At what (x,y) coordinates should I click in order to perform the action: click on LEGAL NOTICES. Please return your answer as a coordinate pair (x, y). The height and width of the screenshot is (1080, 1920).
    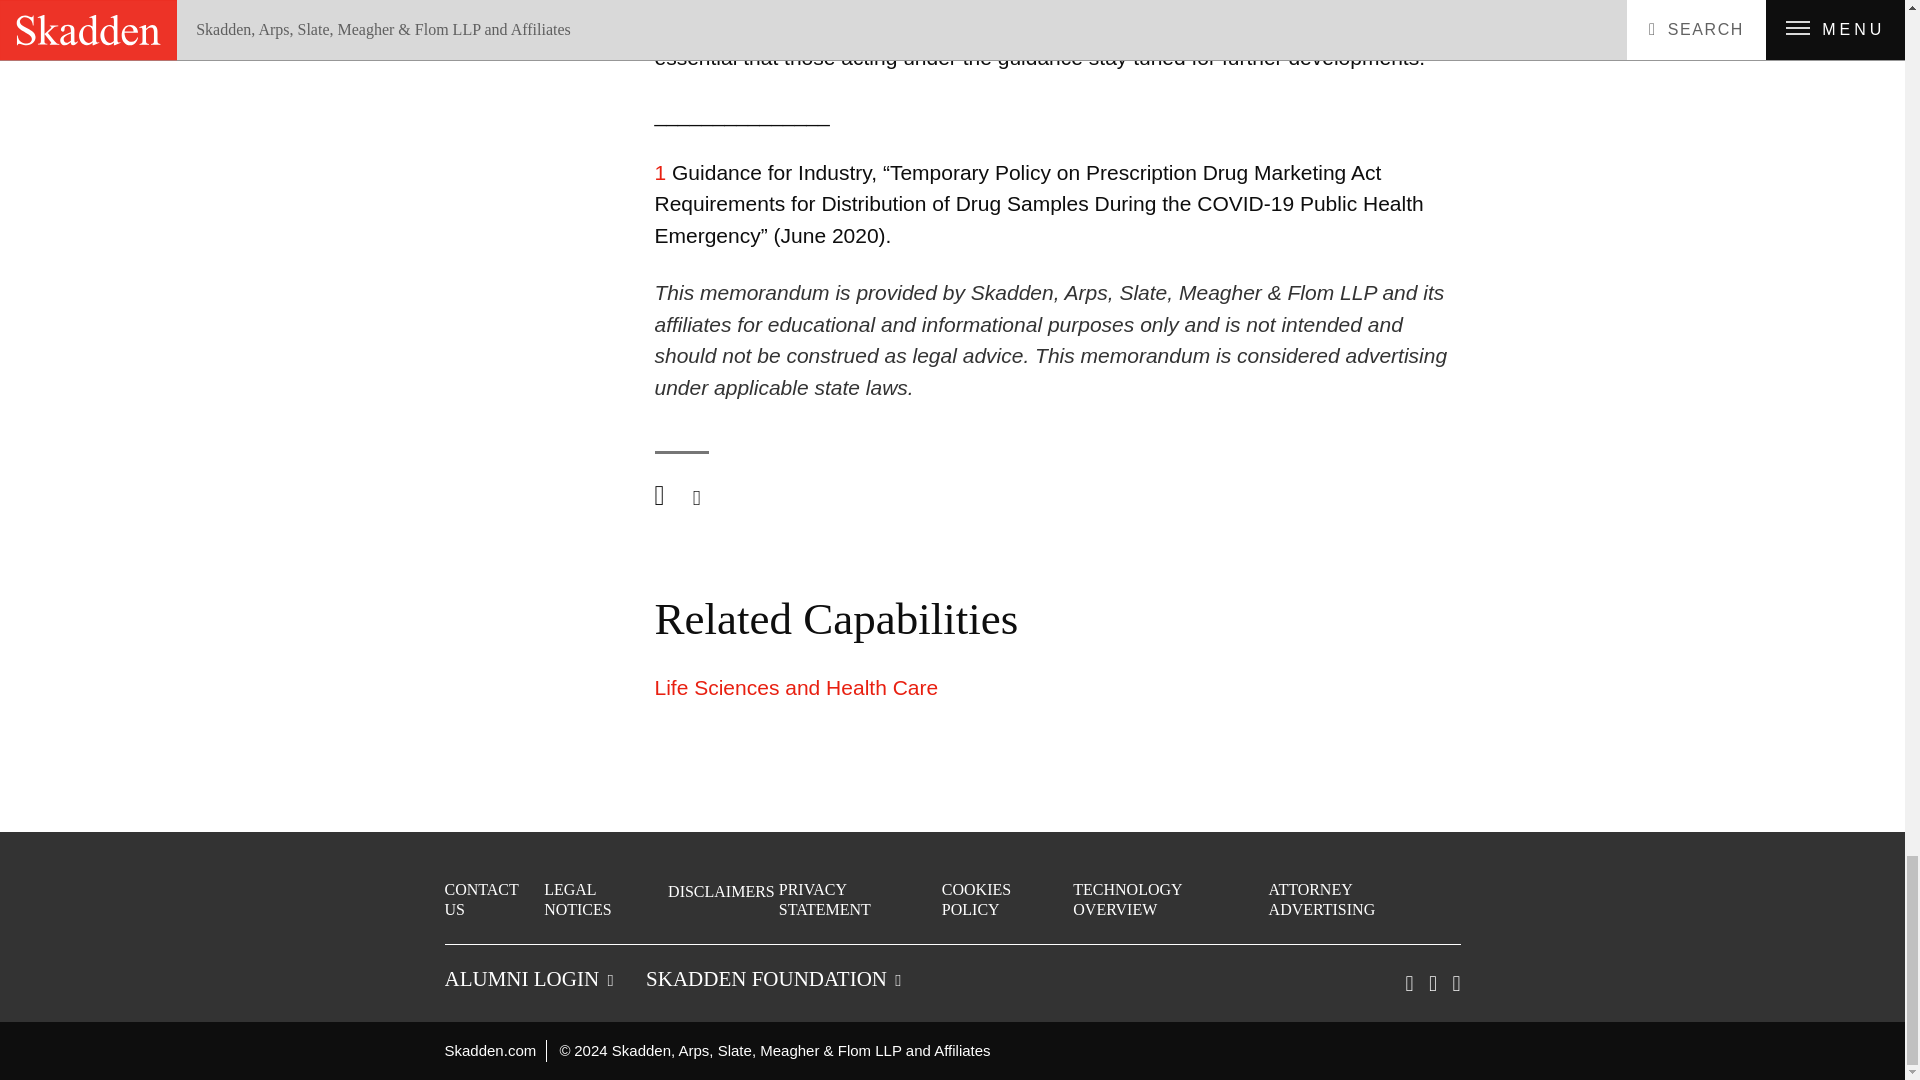
    Looking at the image, I should click on (604, 899).